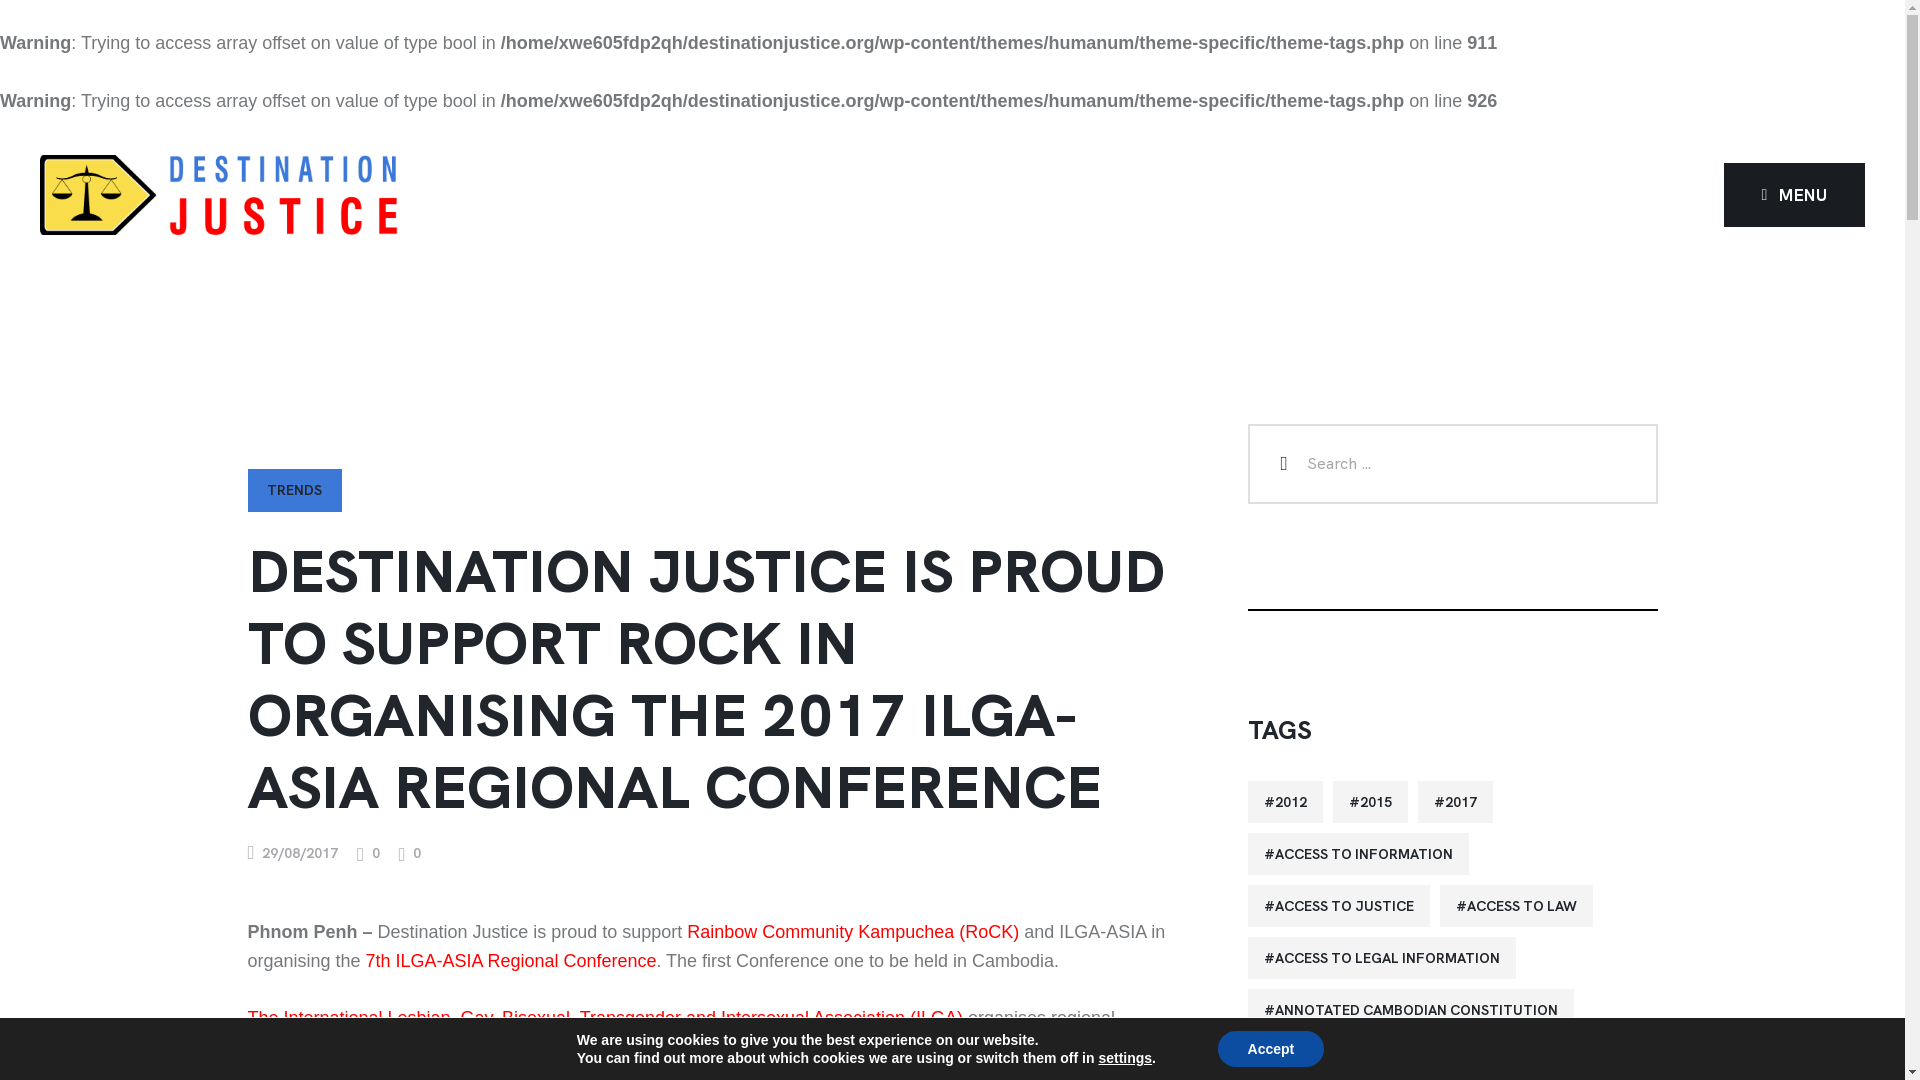  What do you see at coordinates (295, 490) in the screenshot?
I see `TRENDS` at bounding box center [295, 490].